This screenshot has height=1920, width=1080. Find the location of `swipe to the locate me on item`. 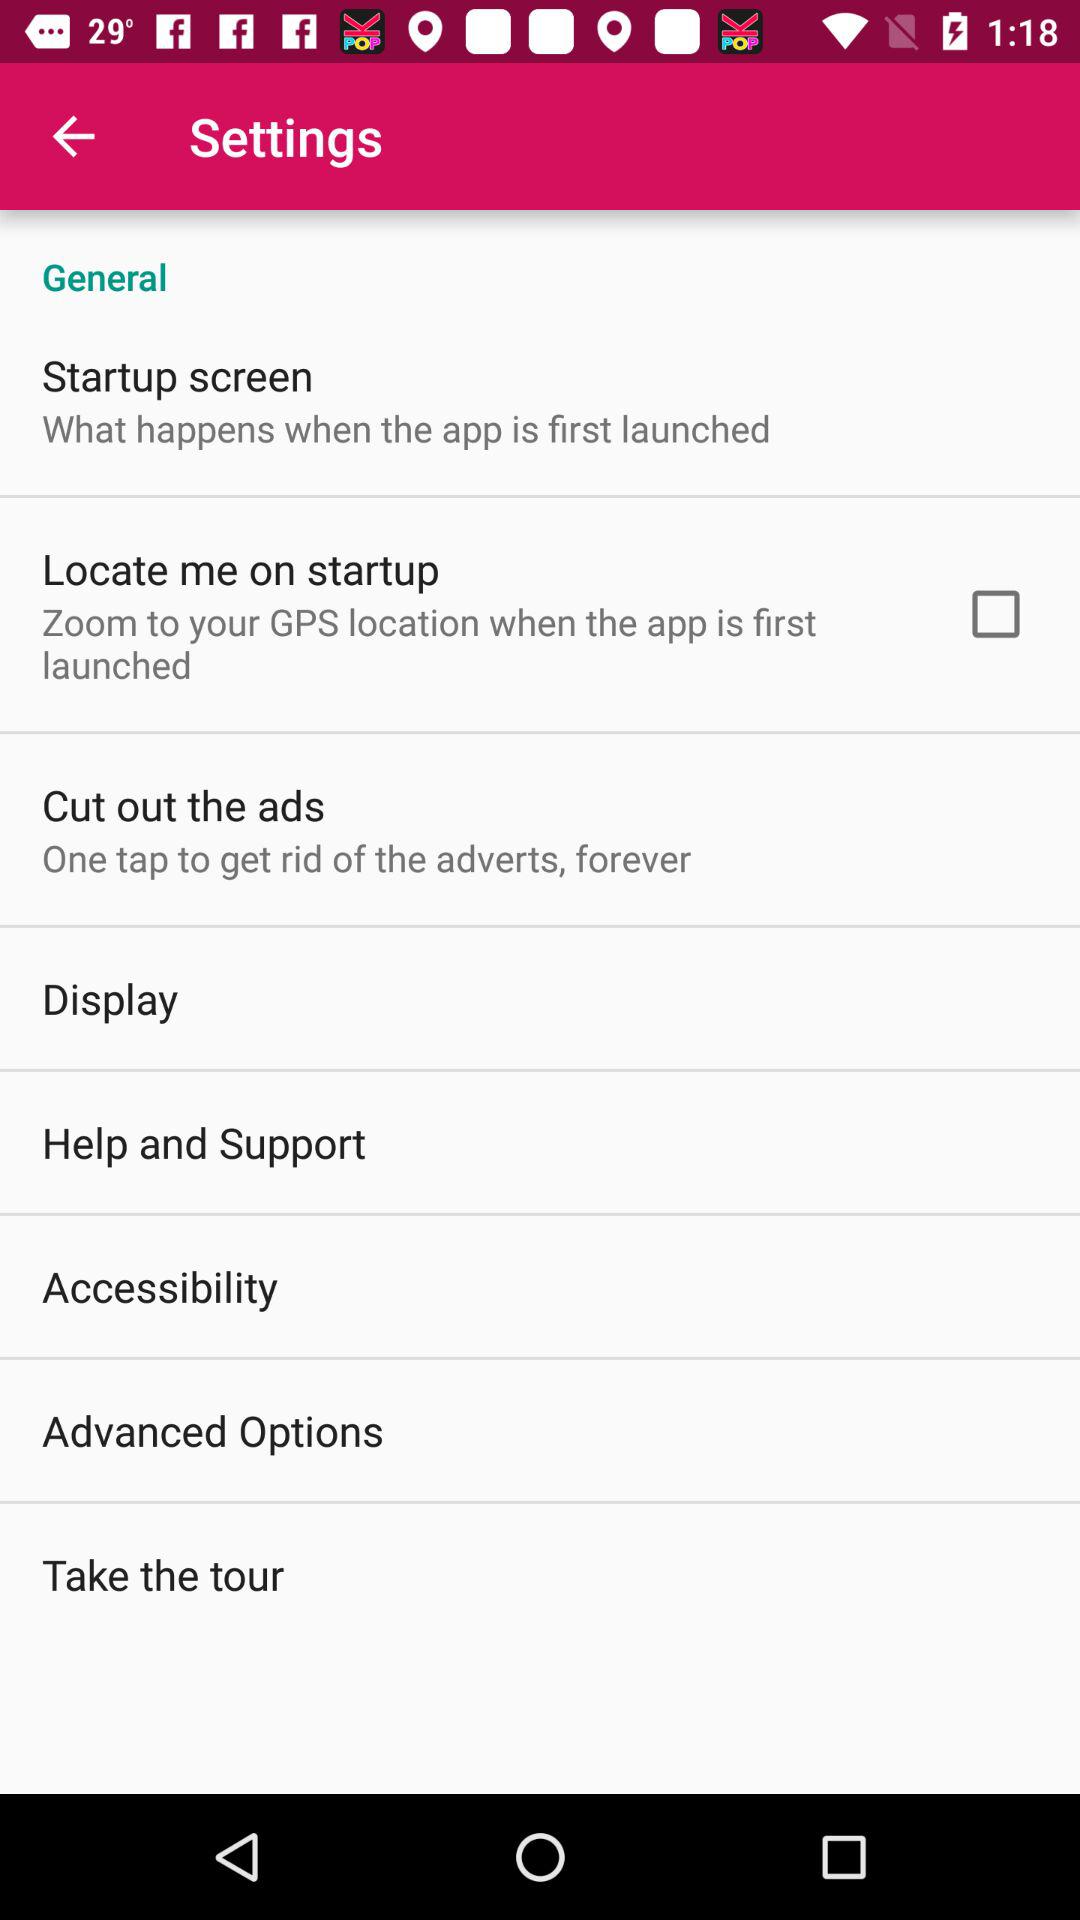

swipe to the locate me on item is located at coordinates (240, 568).